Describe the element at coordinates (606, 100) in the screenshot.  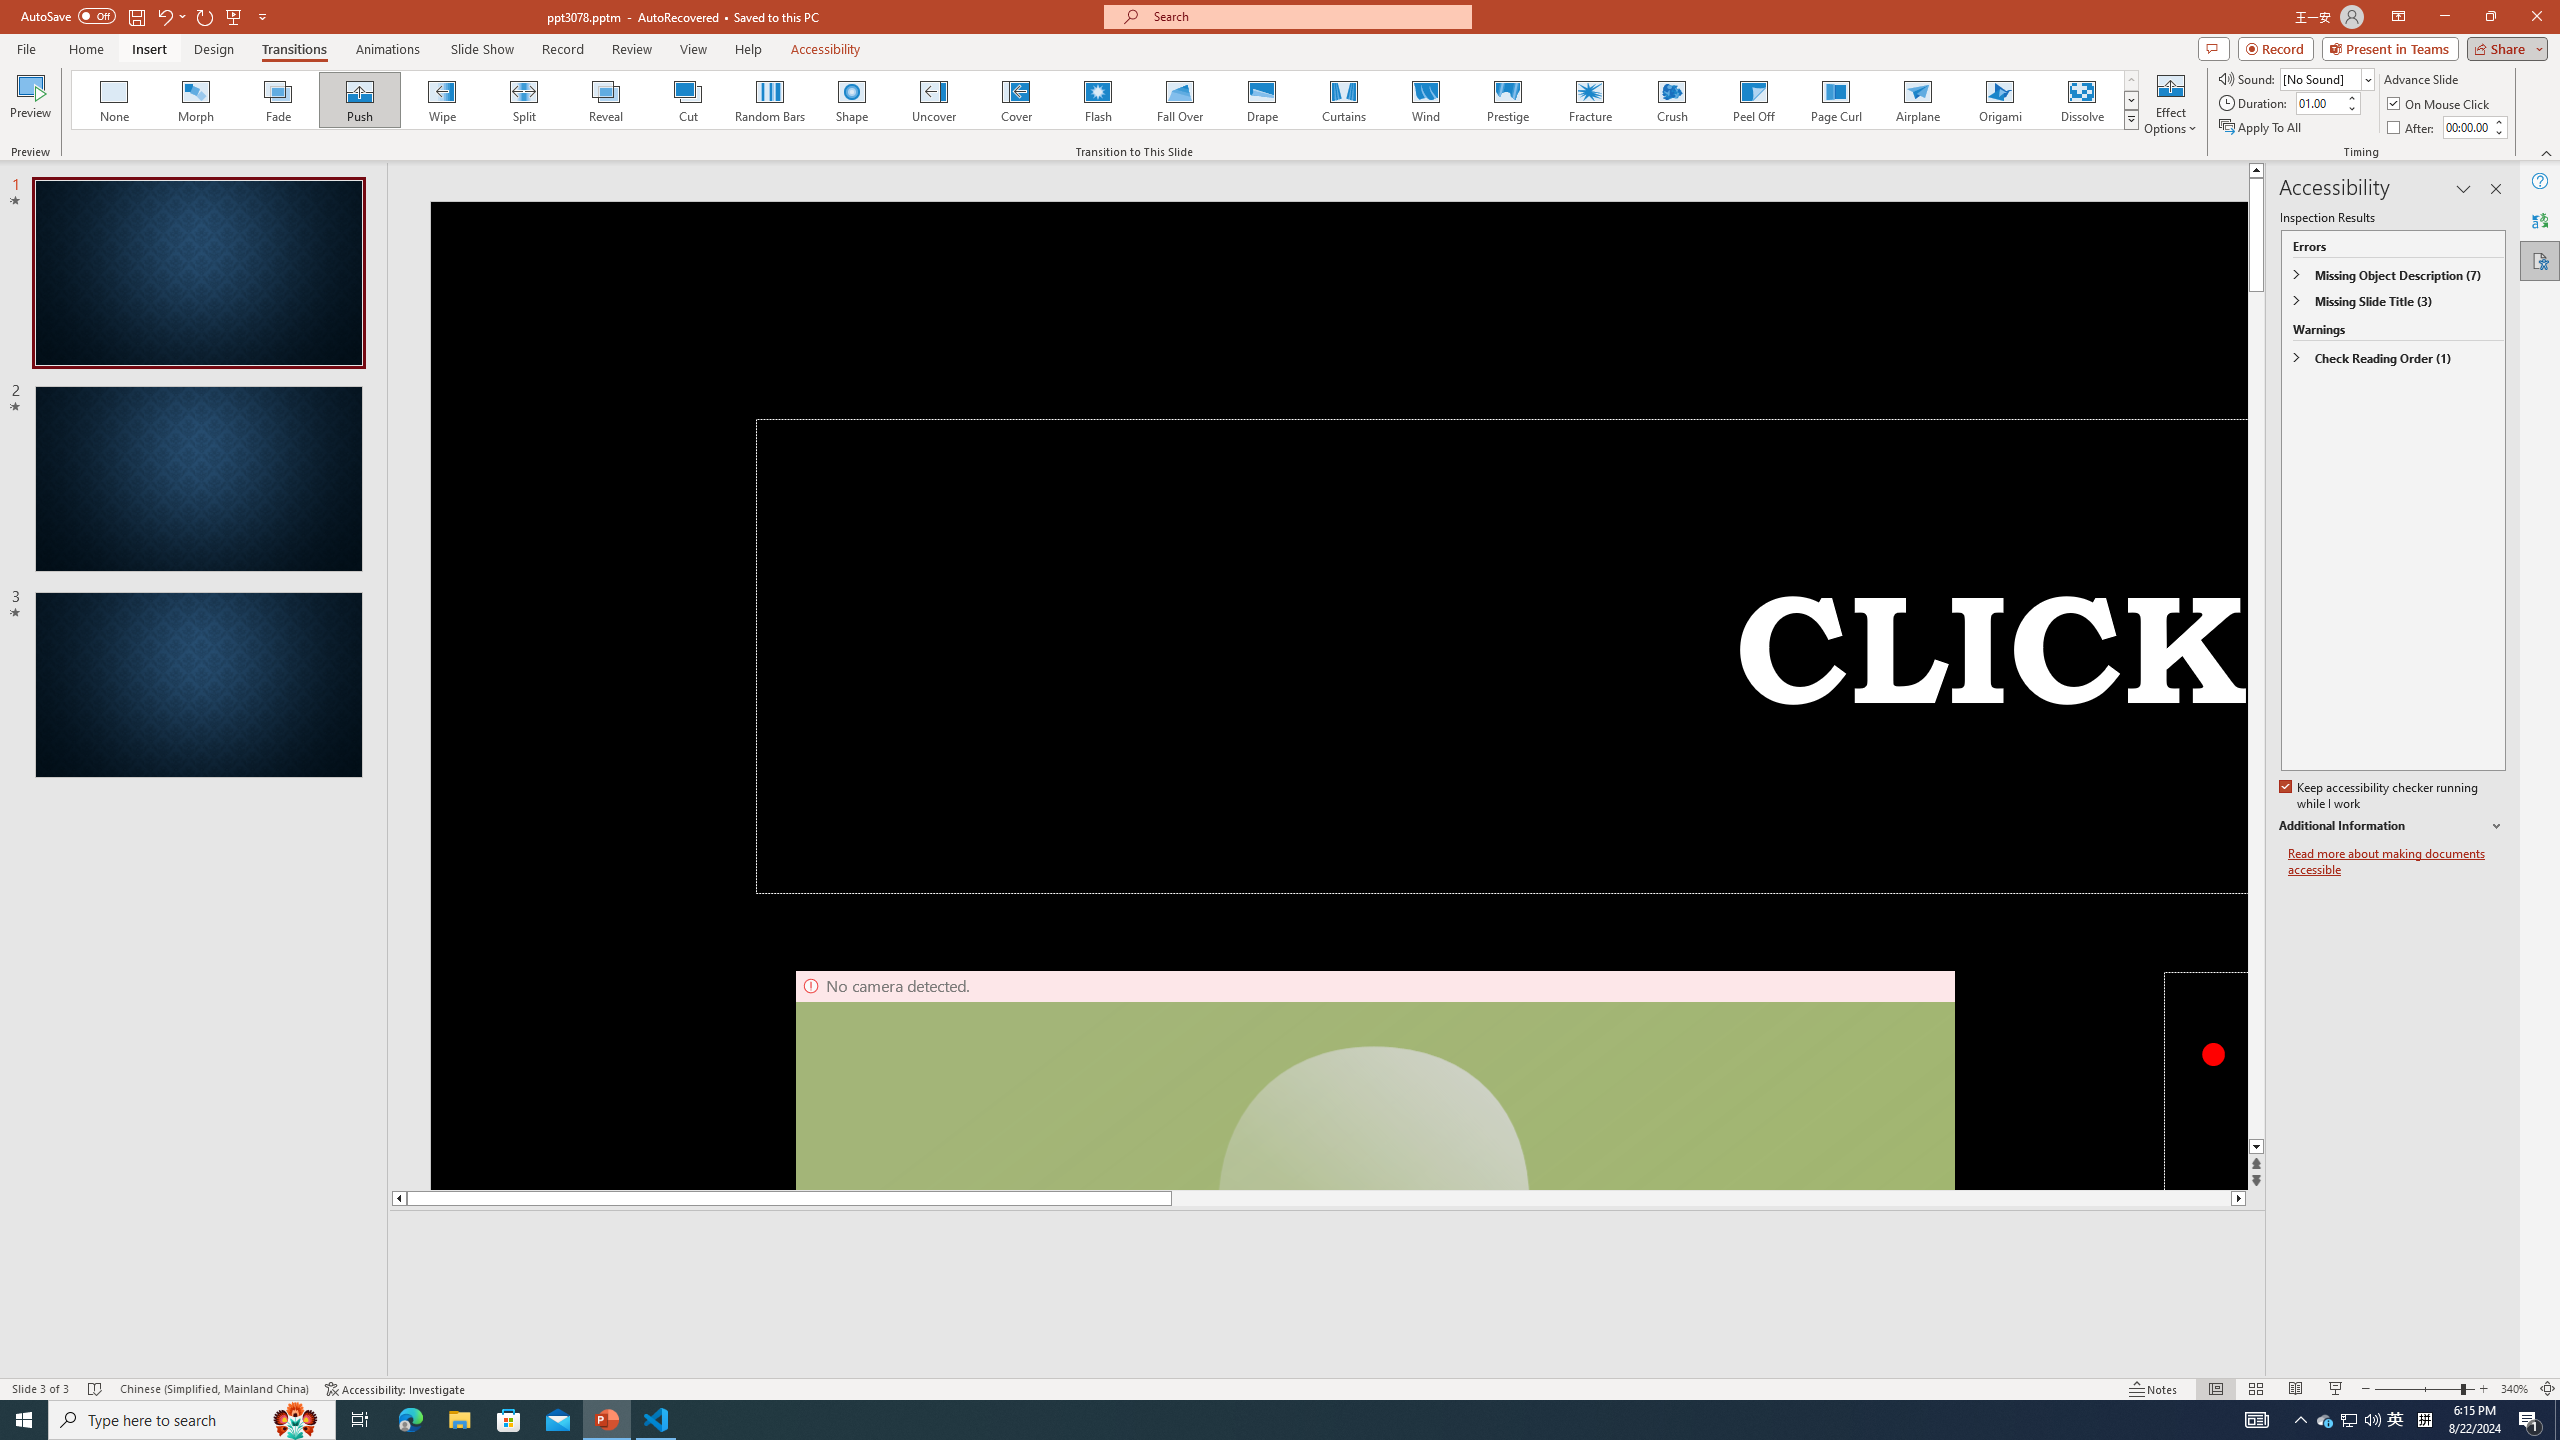
I see `Reveal` at that location.